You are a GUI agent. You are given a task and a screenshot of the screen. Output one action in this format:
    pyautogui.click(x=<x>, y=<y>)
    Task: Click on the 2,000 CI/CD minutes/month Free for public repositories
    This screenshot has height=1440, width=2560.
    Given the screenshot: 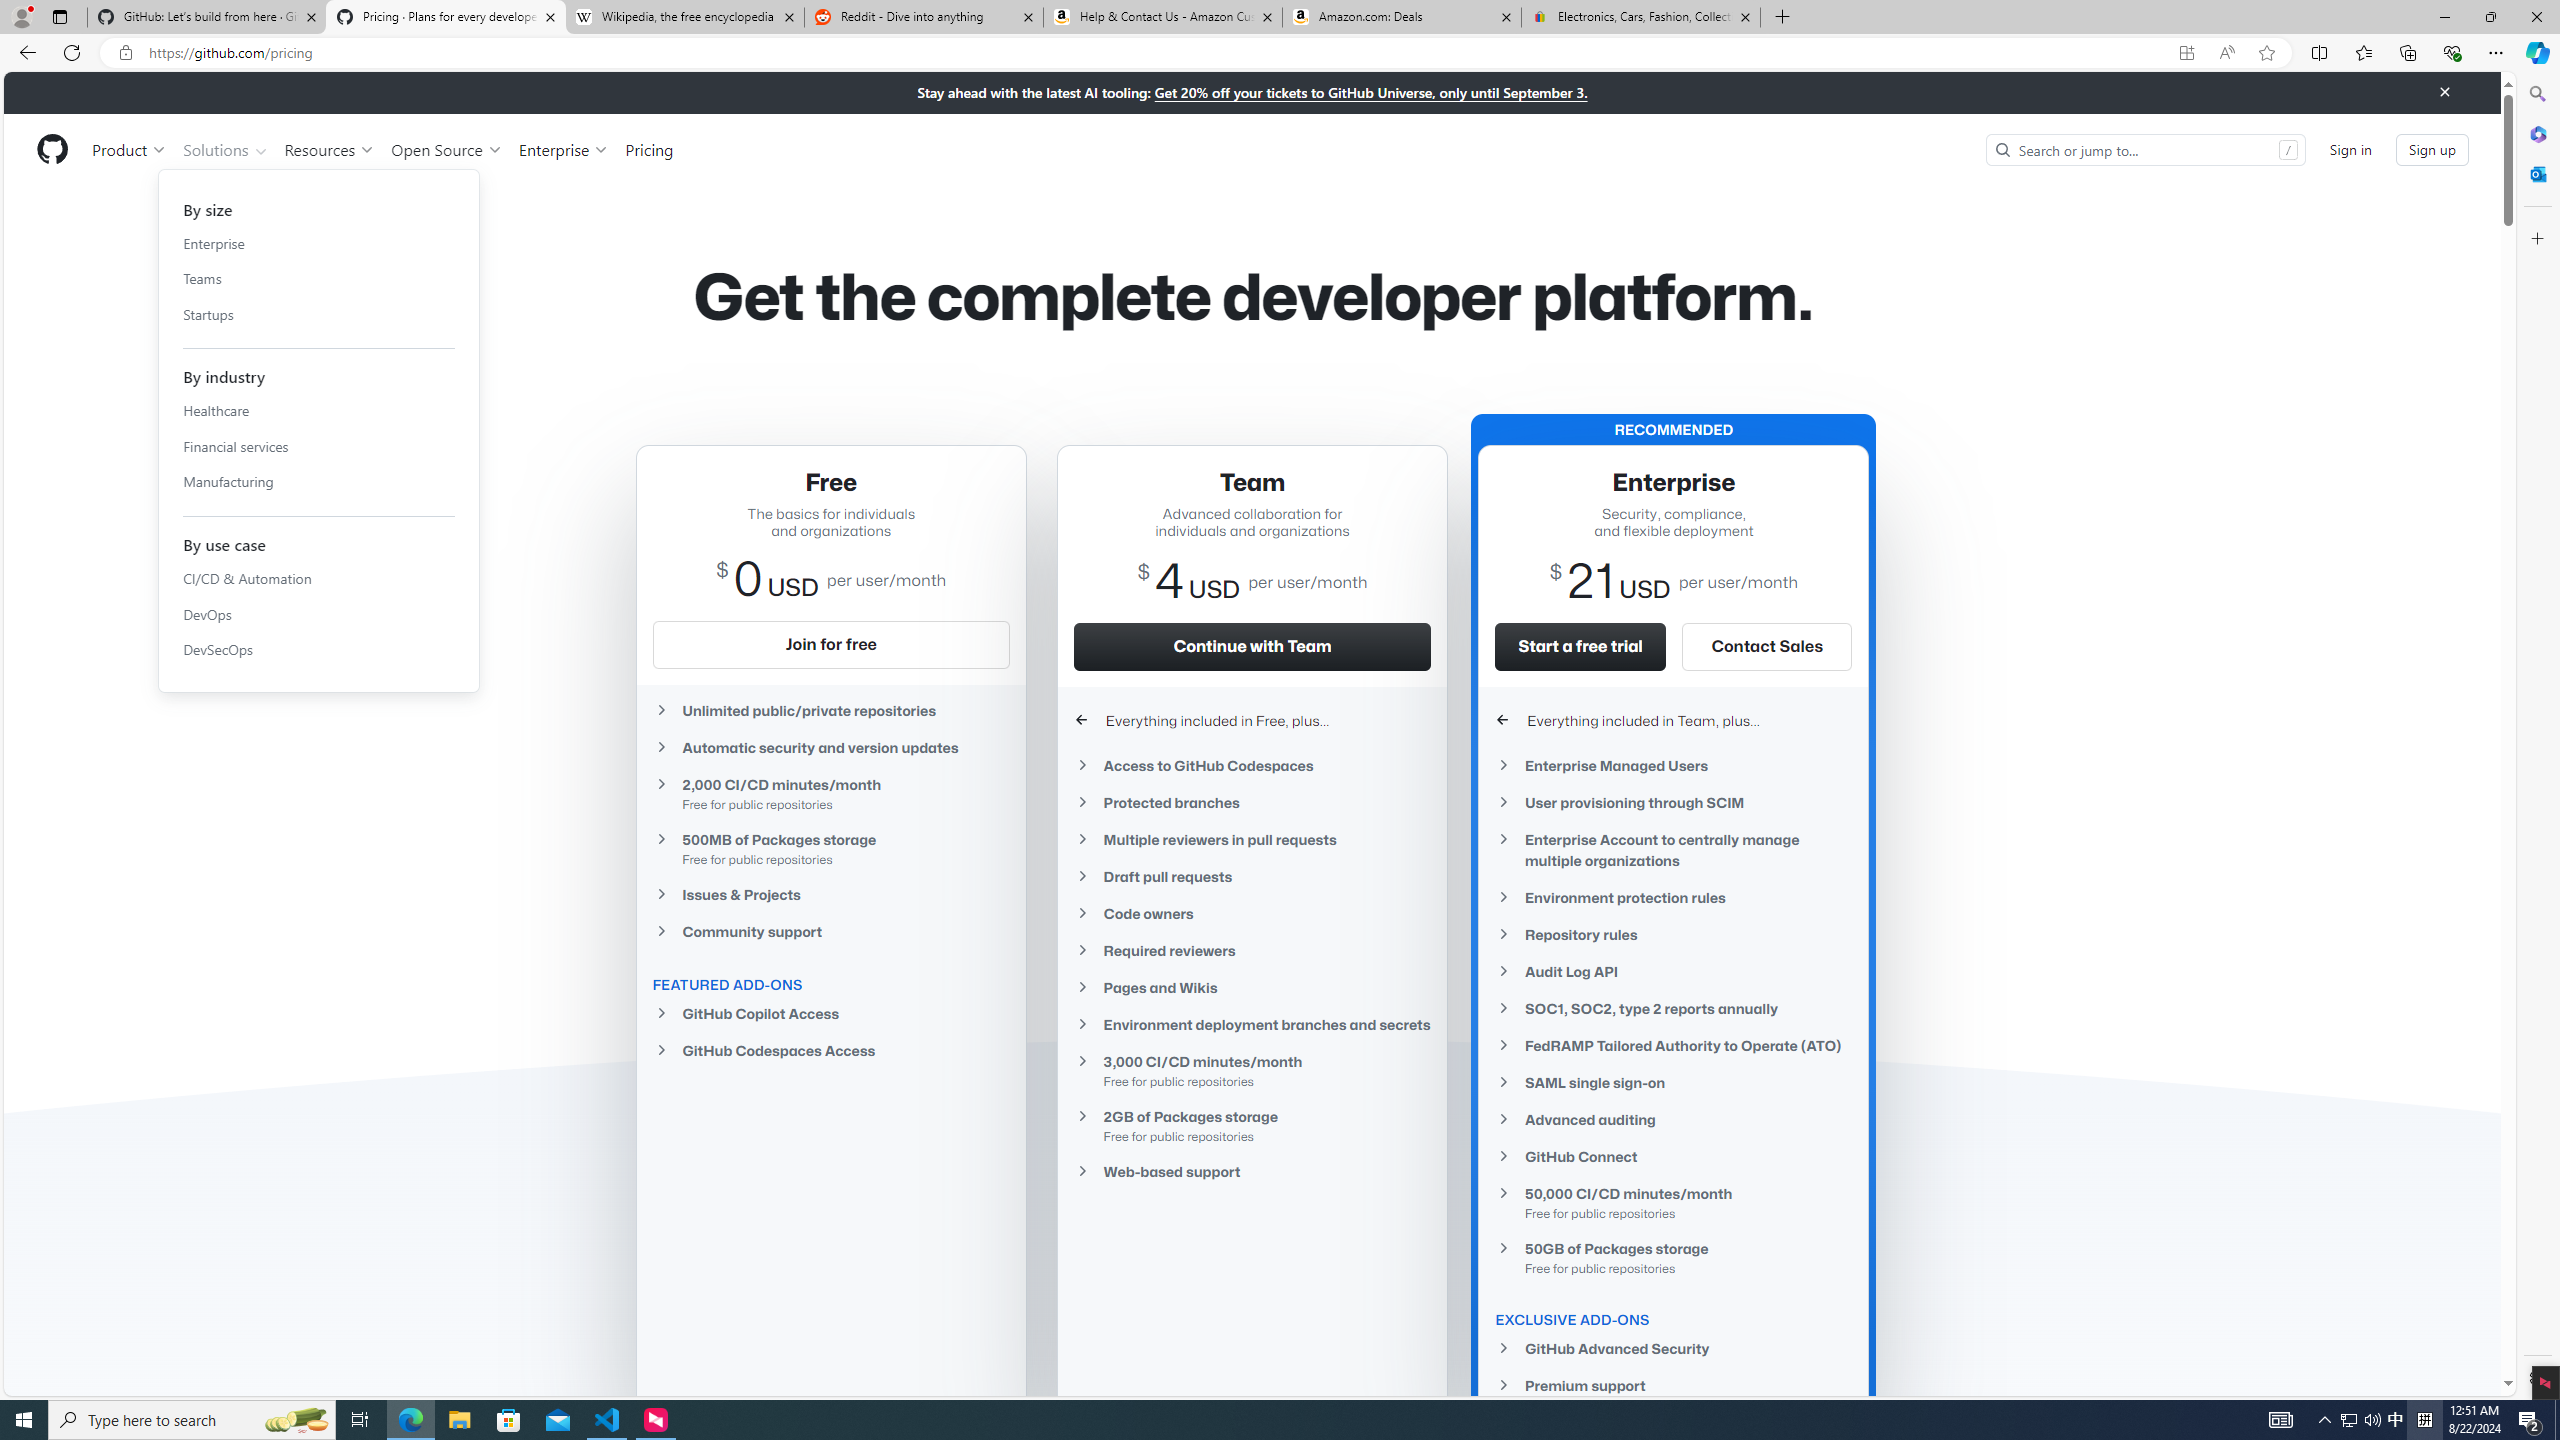 What is the action you would take?
    pyautogui.click(x=832, y=794)
    